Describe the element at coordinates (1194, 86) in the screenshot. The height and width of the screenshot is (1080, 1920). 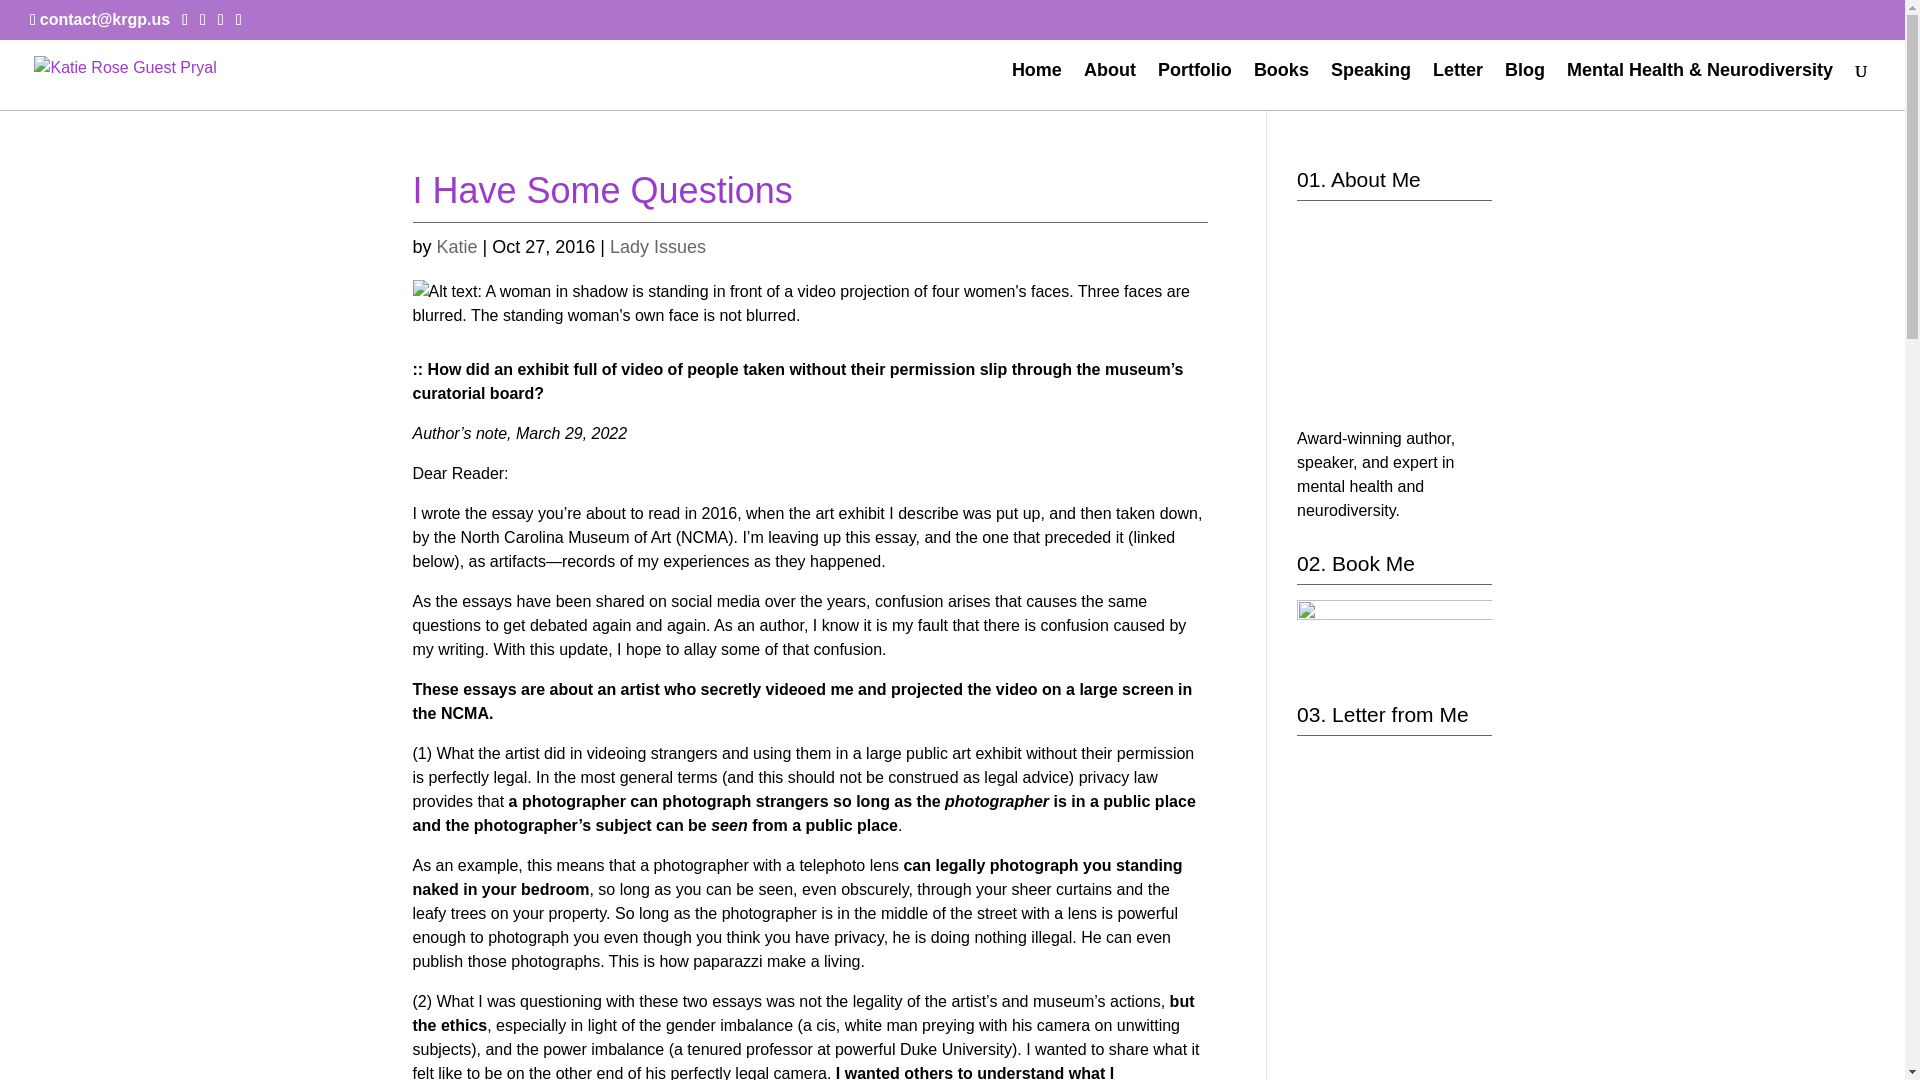
I see `Portfolio` at that location.